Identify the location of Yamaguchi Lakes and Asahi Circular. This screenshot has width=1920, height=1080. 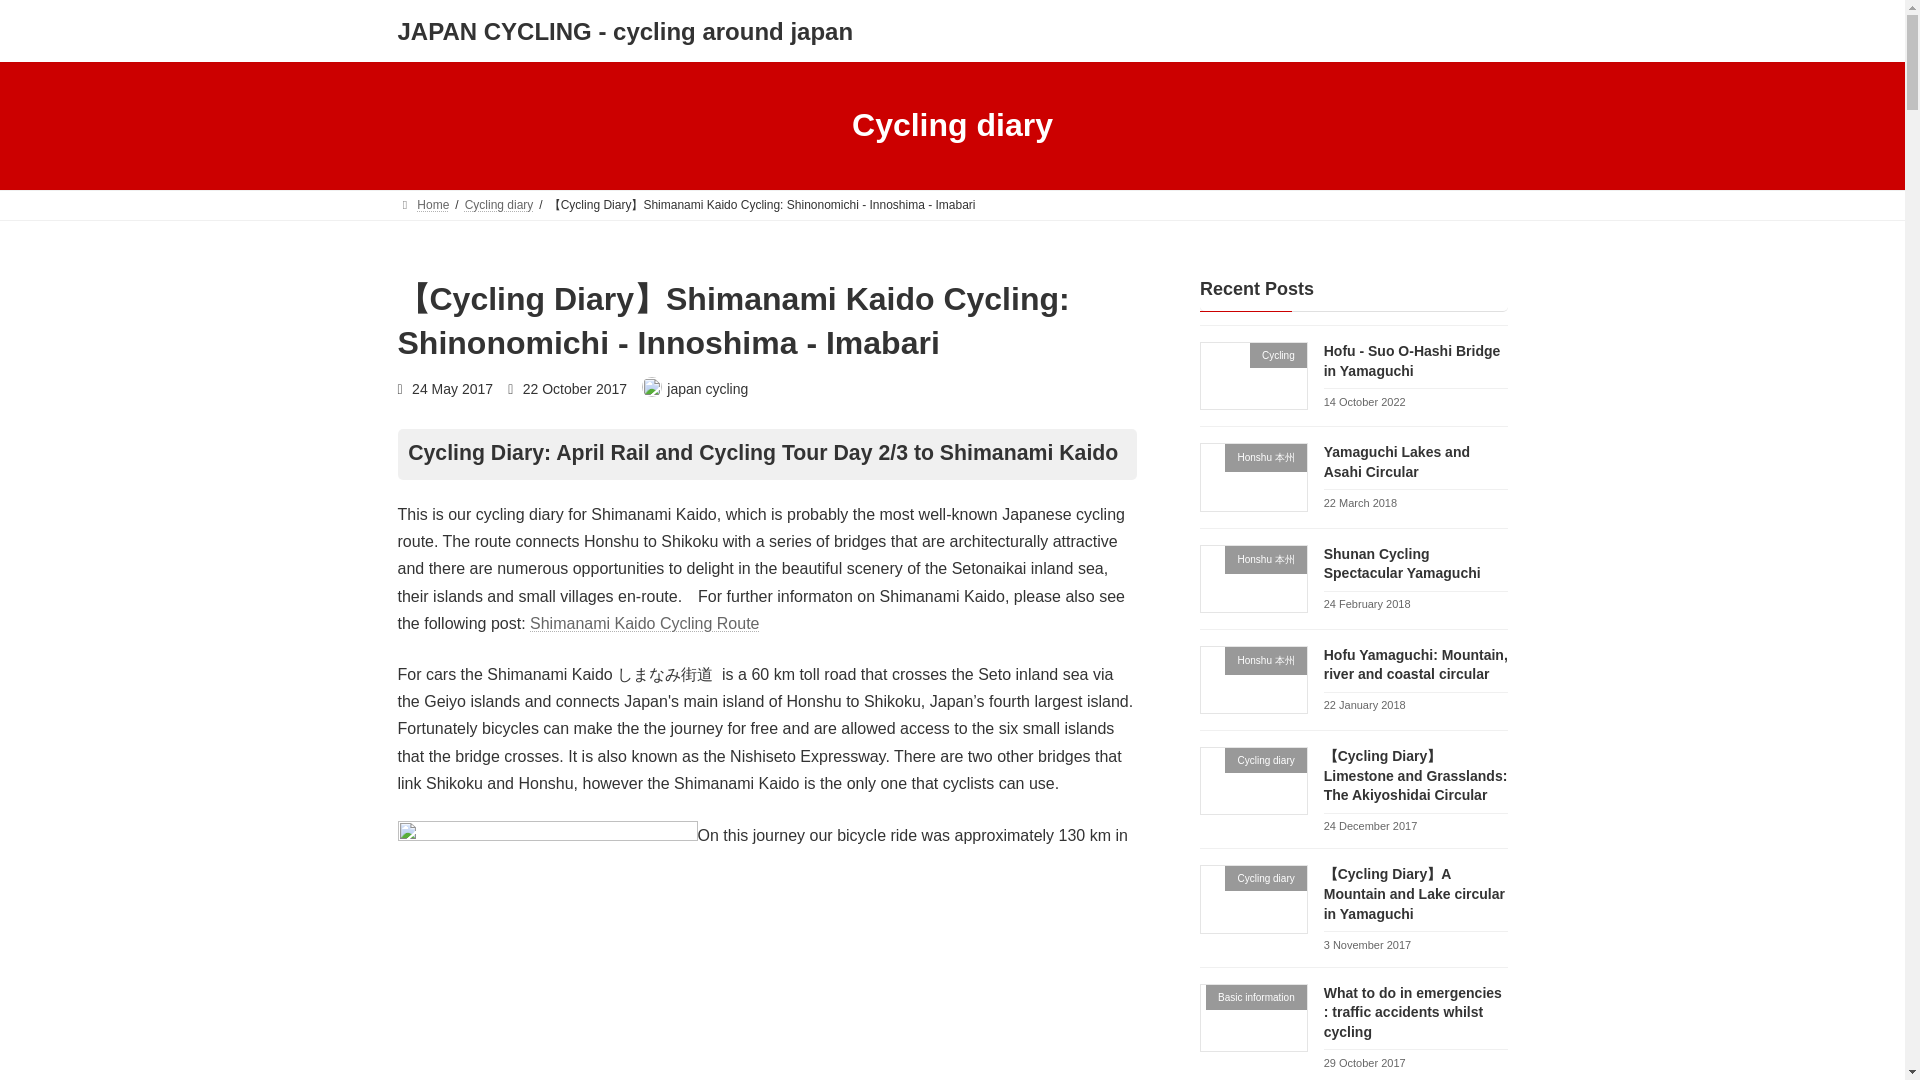
(1395, 461).